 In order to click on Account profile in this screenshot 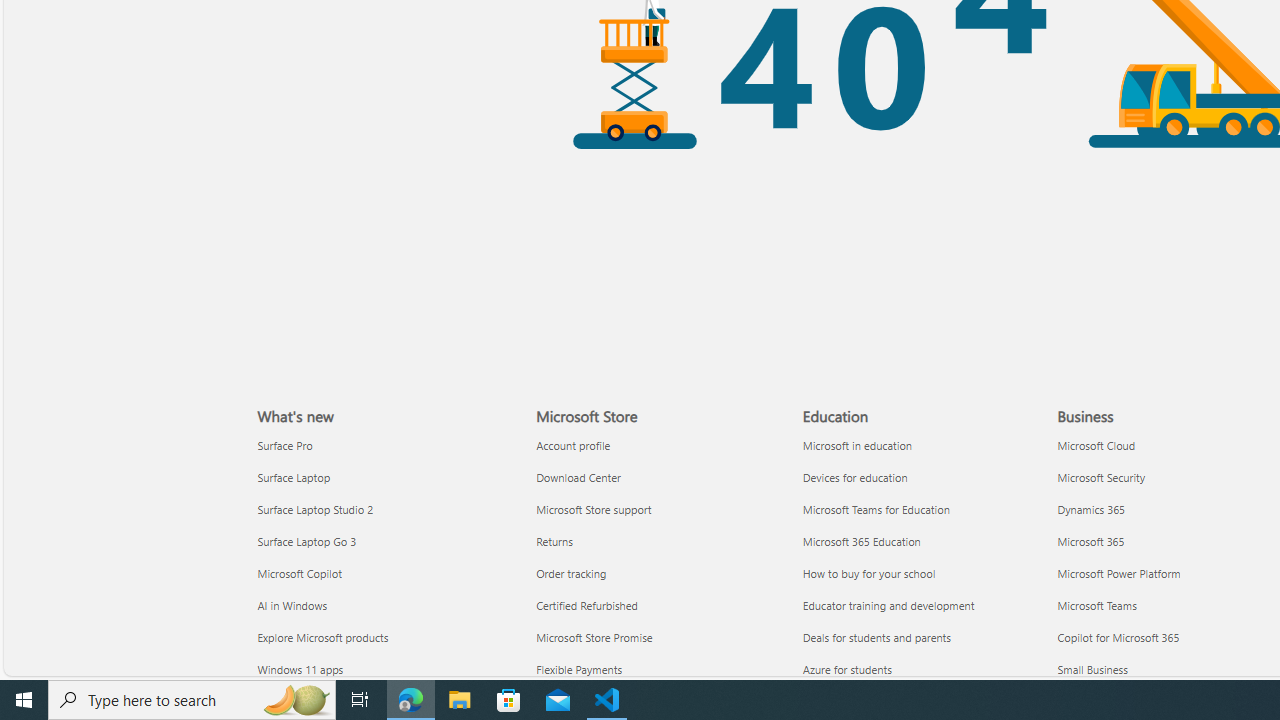, I will do `click(658, 446)`.